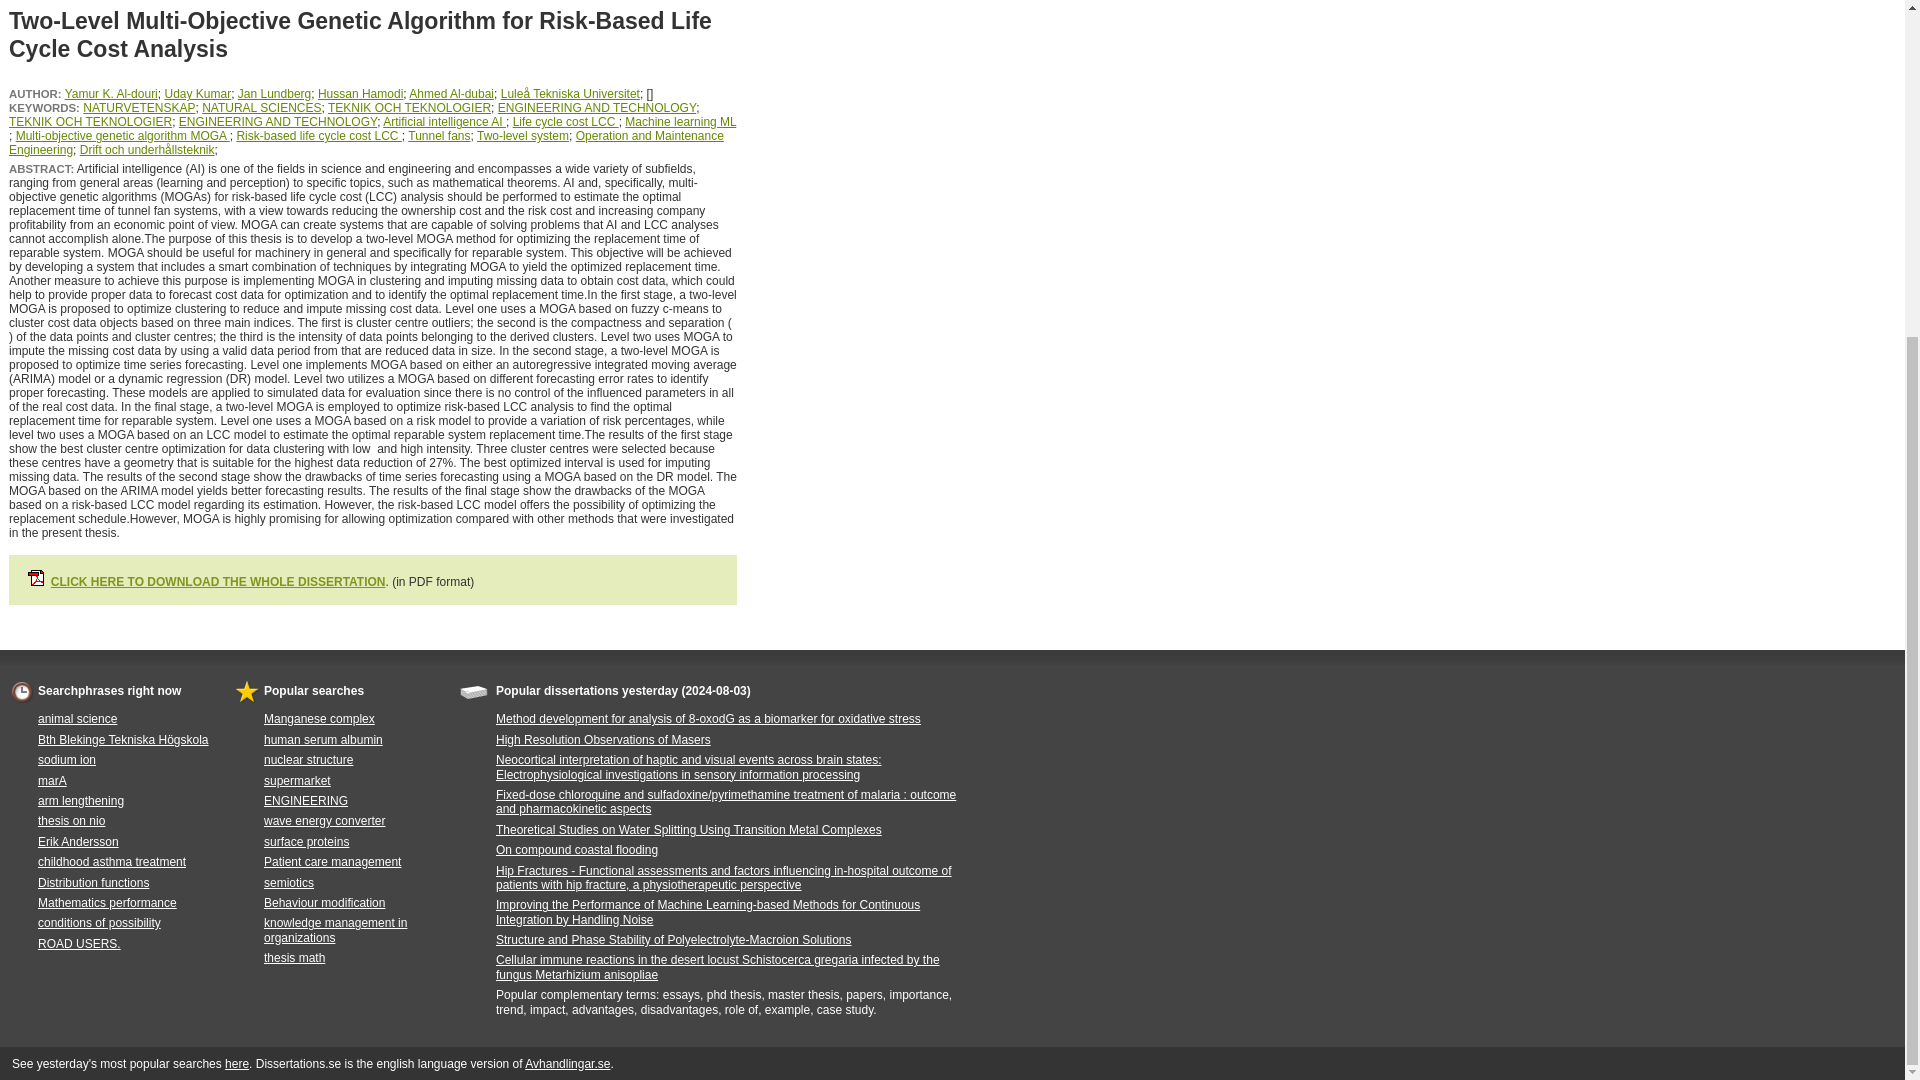 This screenshot has width=1920, height=1080. What do you see at coordinates (218, 581) in the screenshot?
I see `CLICK HERE TO DOWNLOAD THE WHOLE DISSERTATION` at bounding box center [218, 581].